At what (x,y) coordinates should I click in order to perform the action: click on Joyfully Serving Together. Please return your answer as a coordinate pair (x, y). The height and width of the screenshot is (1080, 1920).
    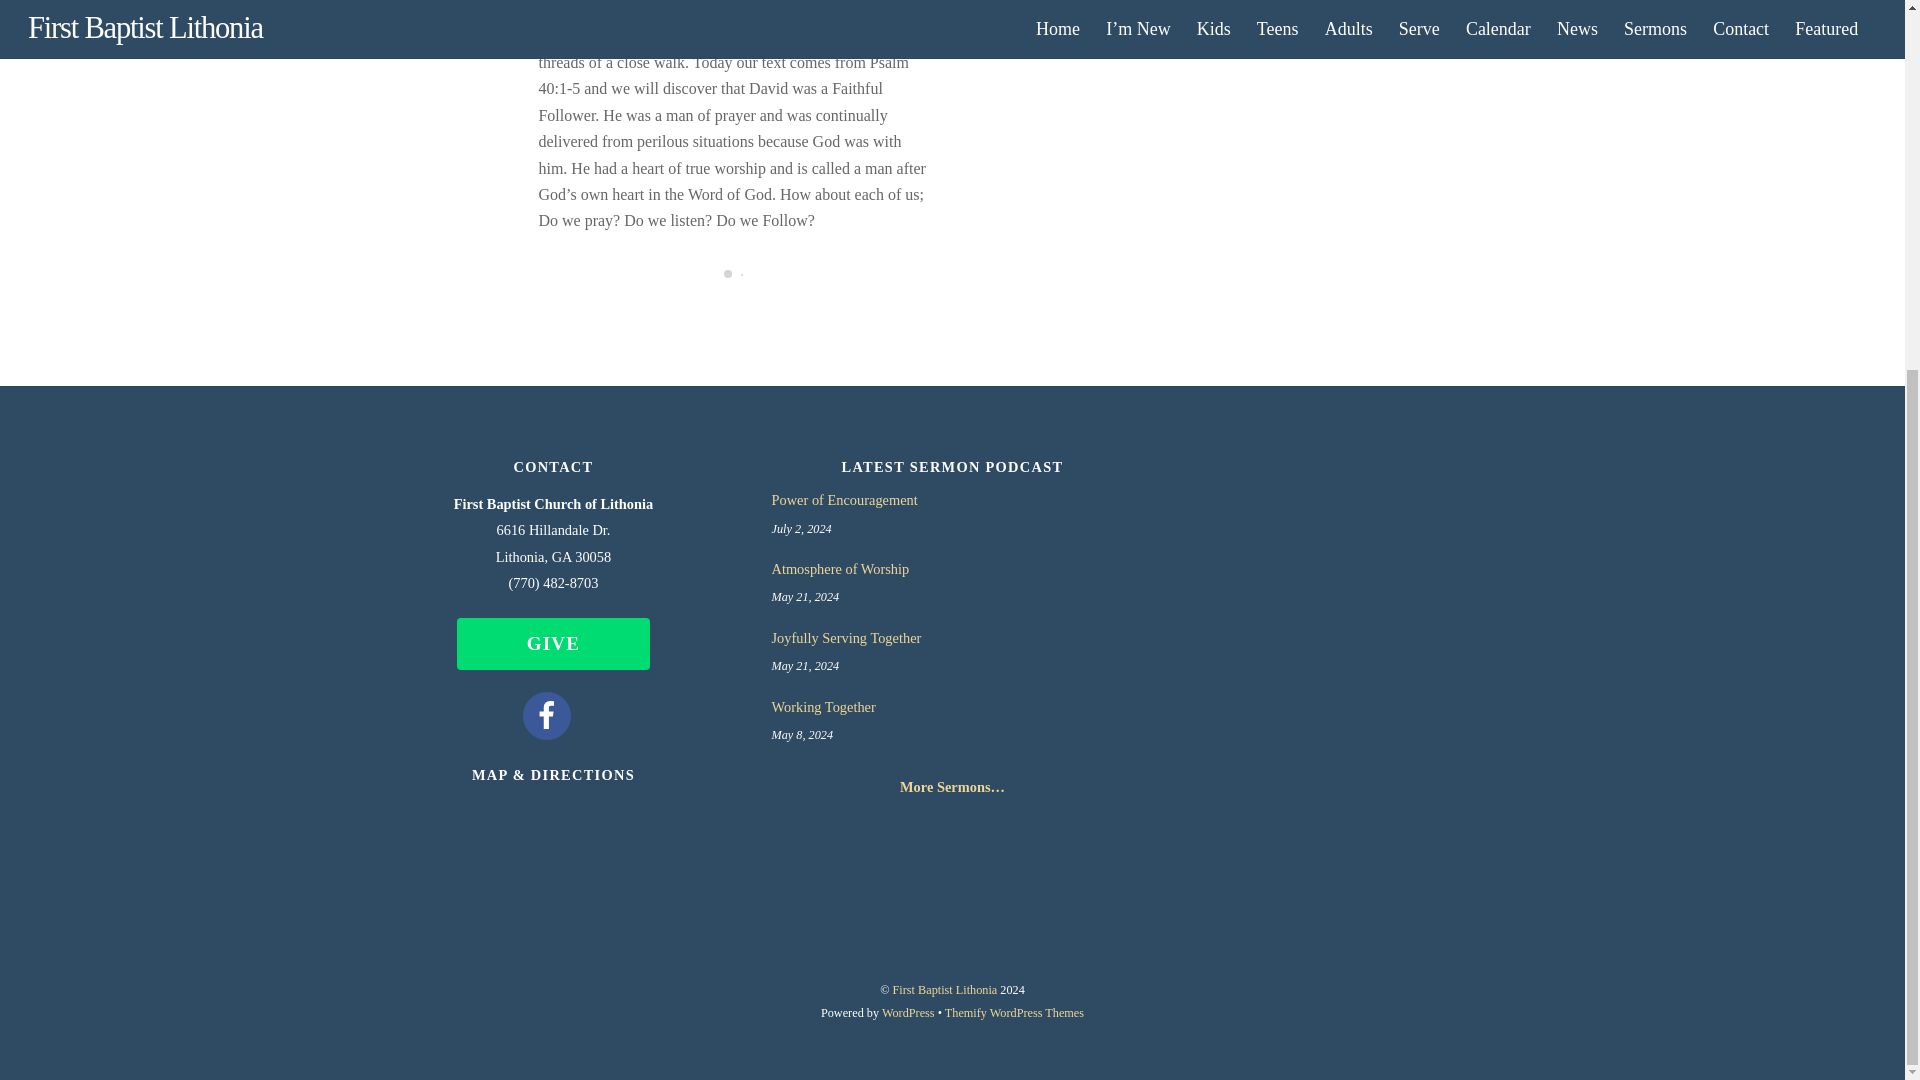
    Looking at the image, I should click on (952, 638).